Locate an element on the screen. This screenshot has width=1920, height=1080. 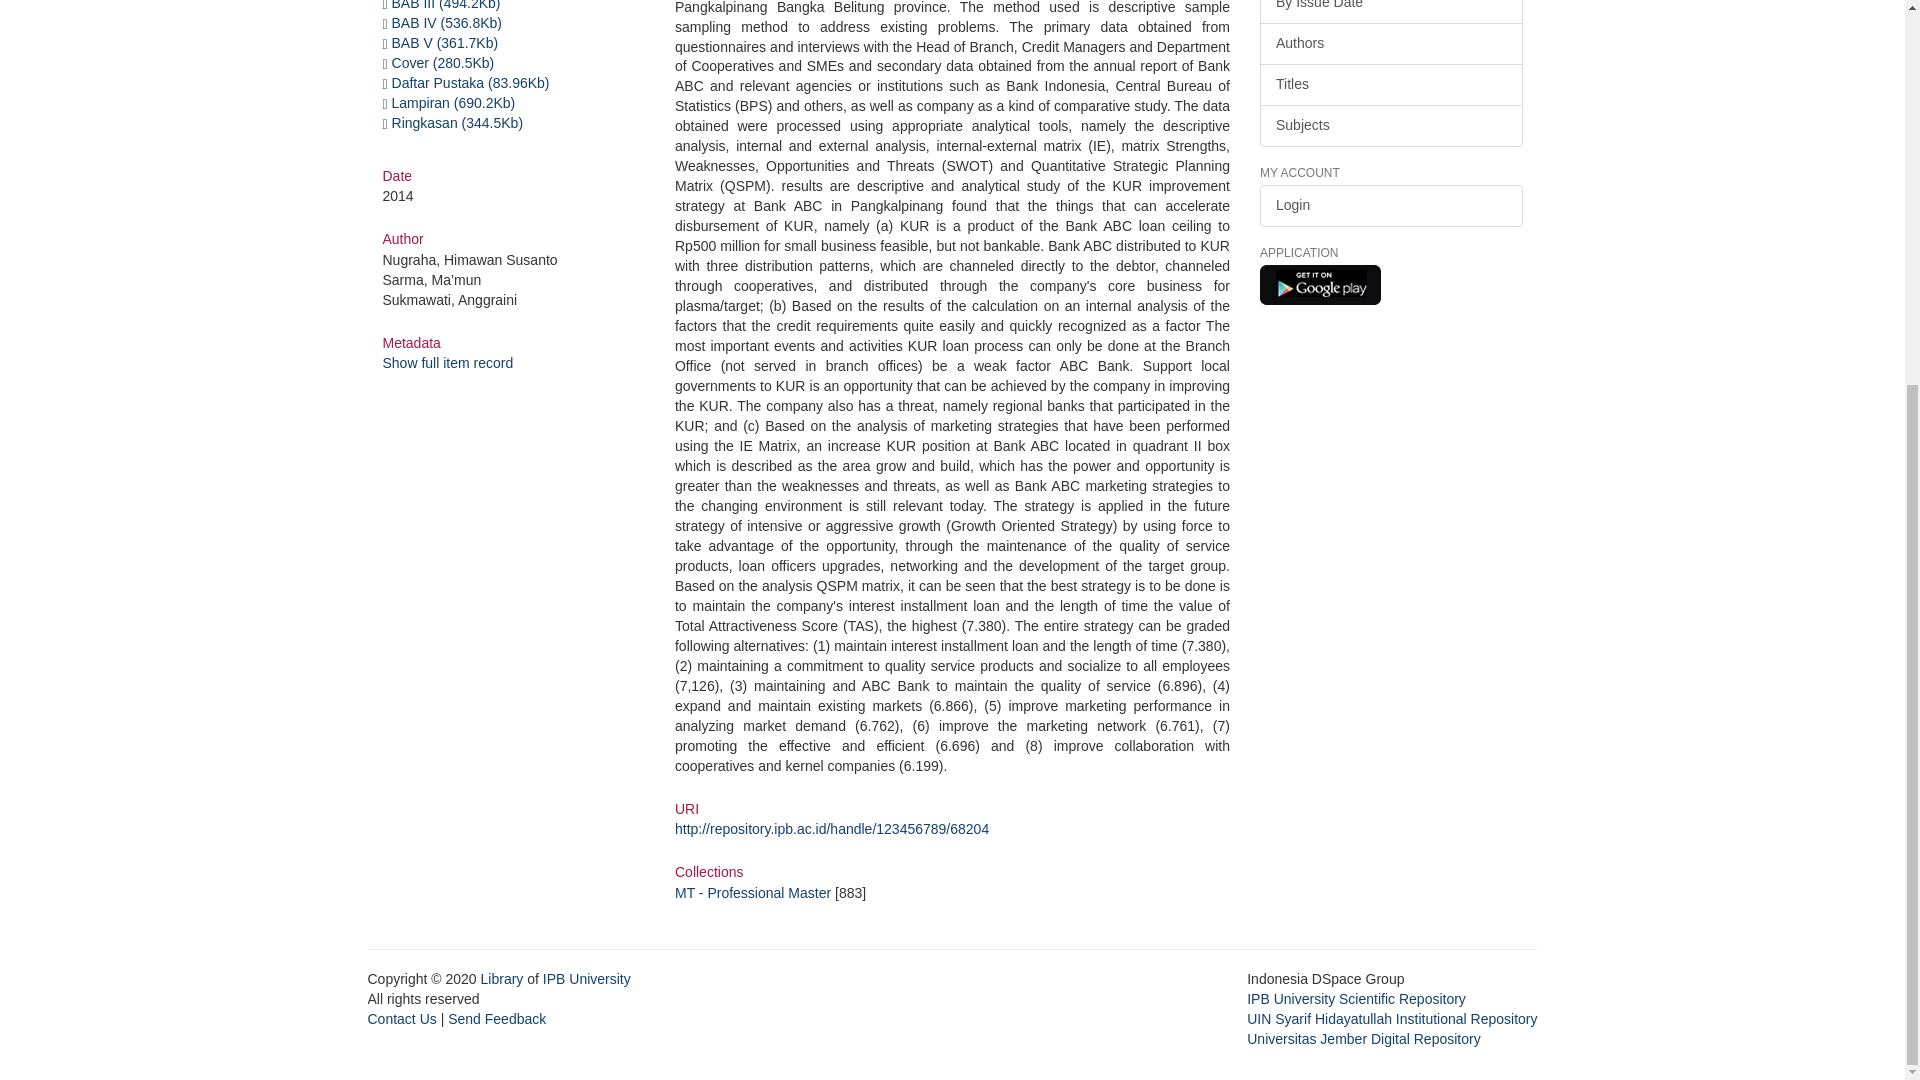
Show full item record is located at coordinates (447, 363).